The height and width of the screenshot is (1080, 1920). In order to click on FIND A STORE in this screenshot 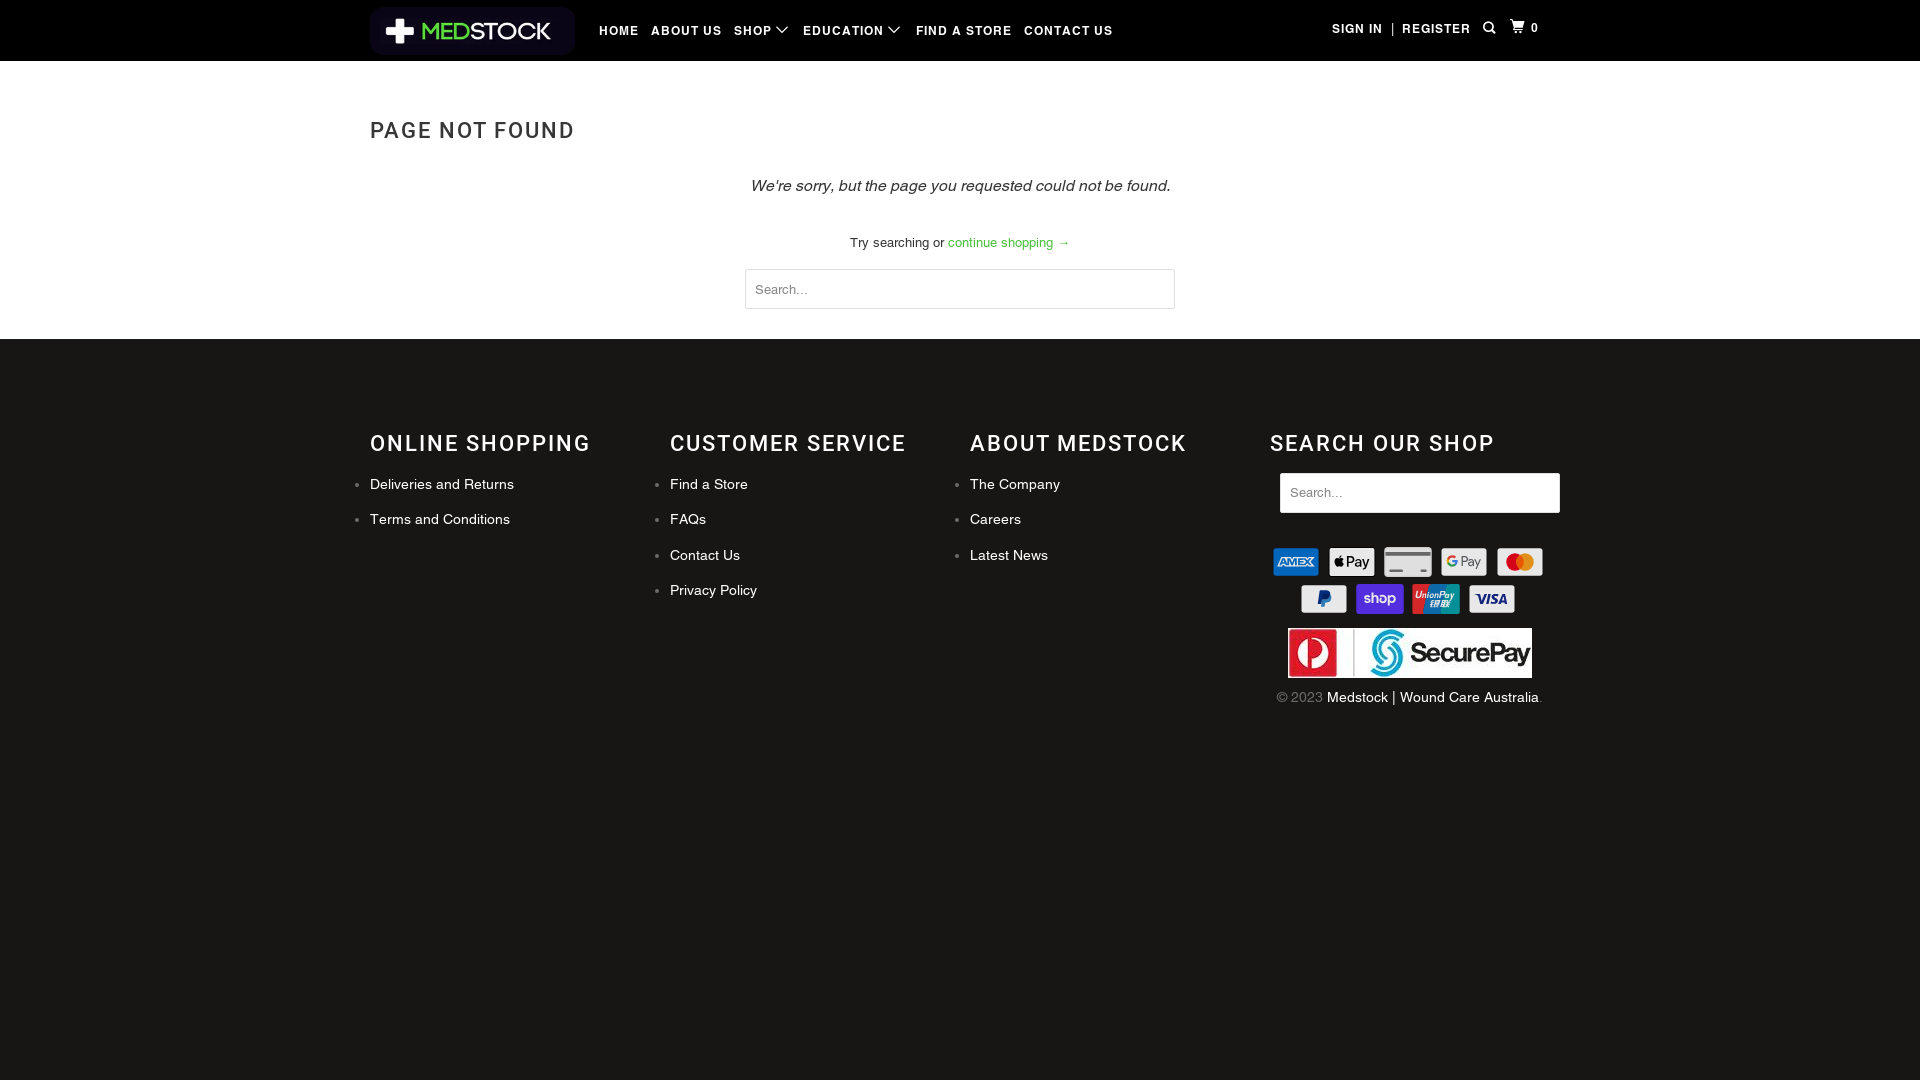, I will do `click(964, 31)`.